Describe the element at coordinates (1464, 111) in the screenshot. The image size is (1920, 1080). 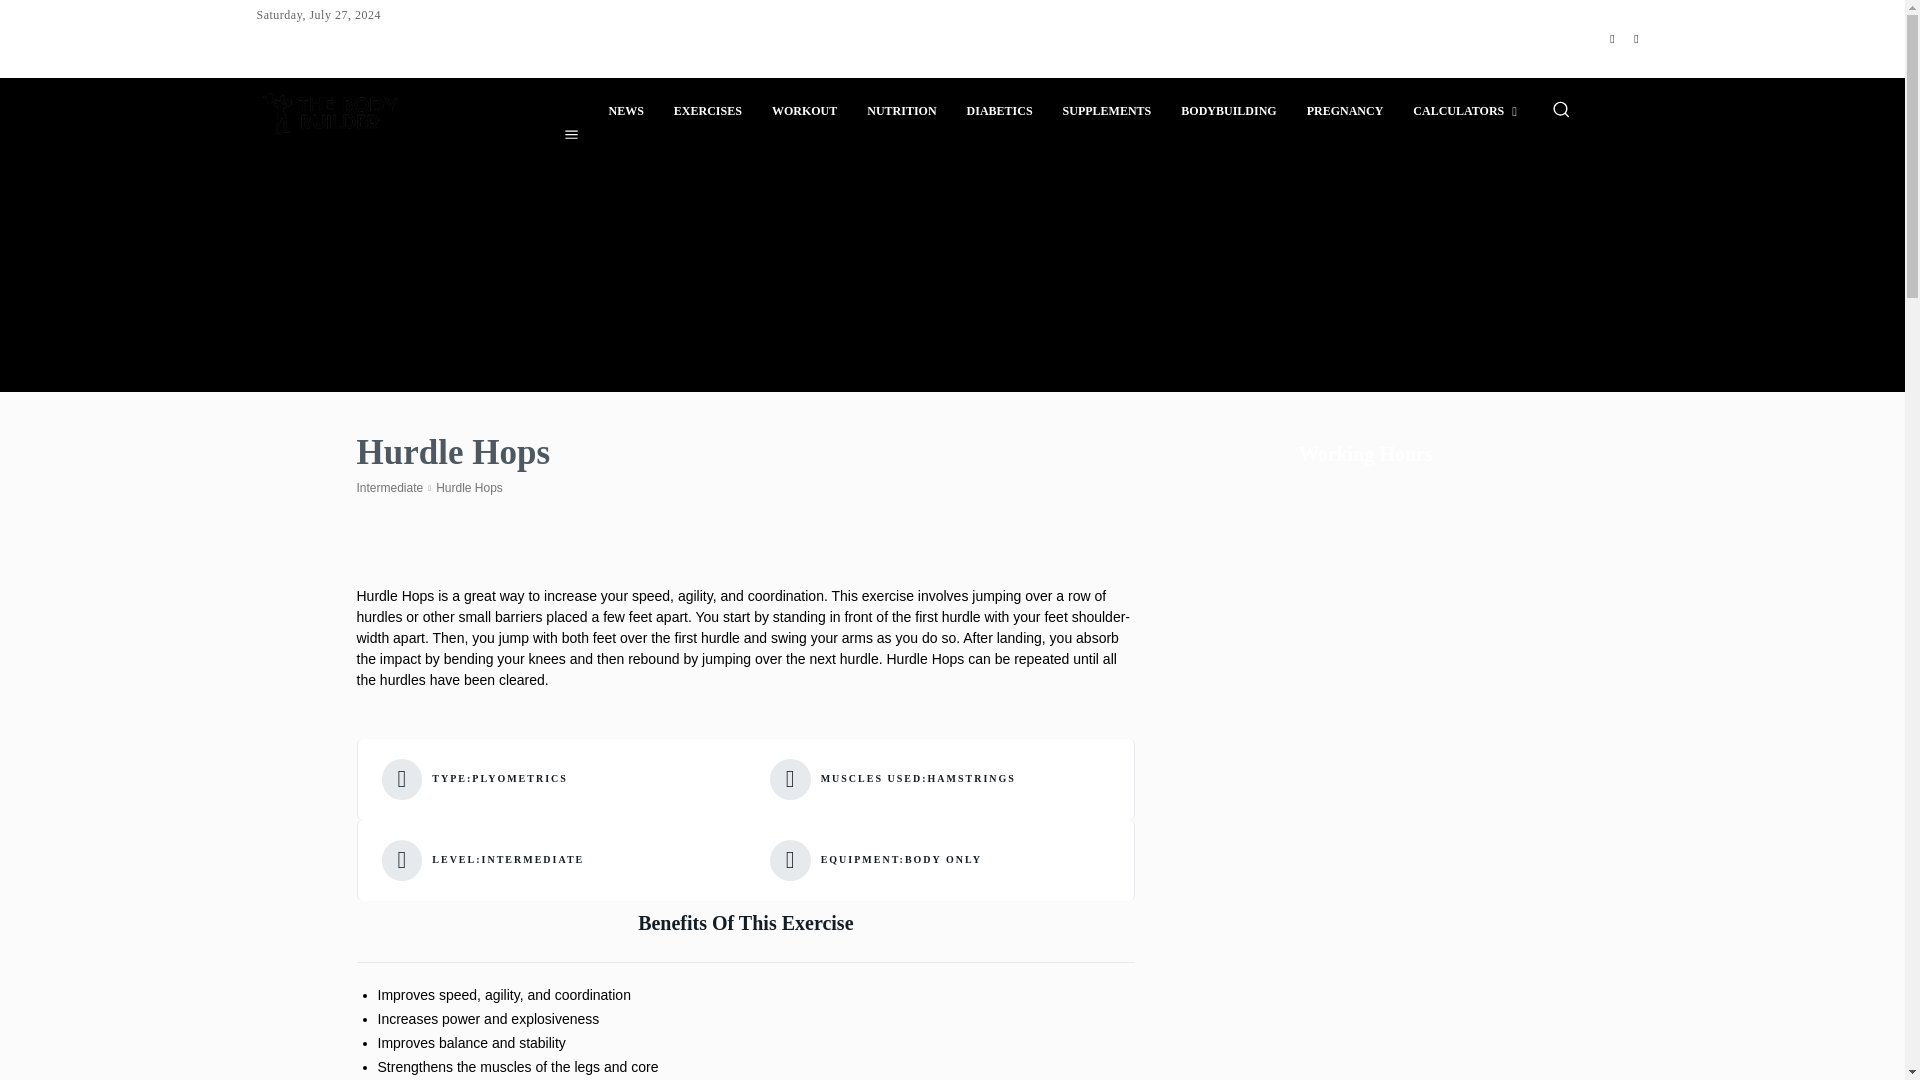
I see `CALCULATORS` at that location.